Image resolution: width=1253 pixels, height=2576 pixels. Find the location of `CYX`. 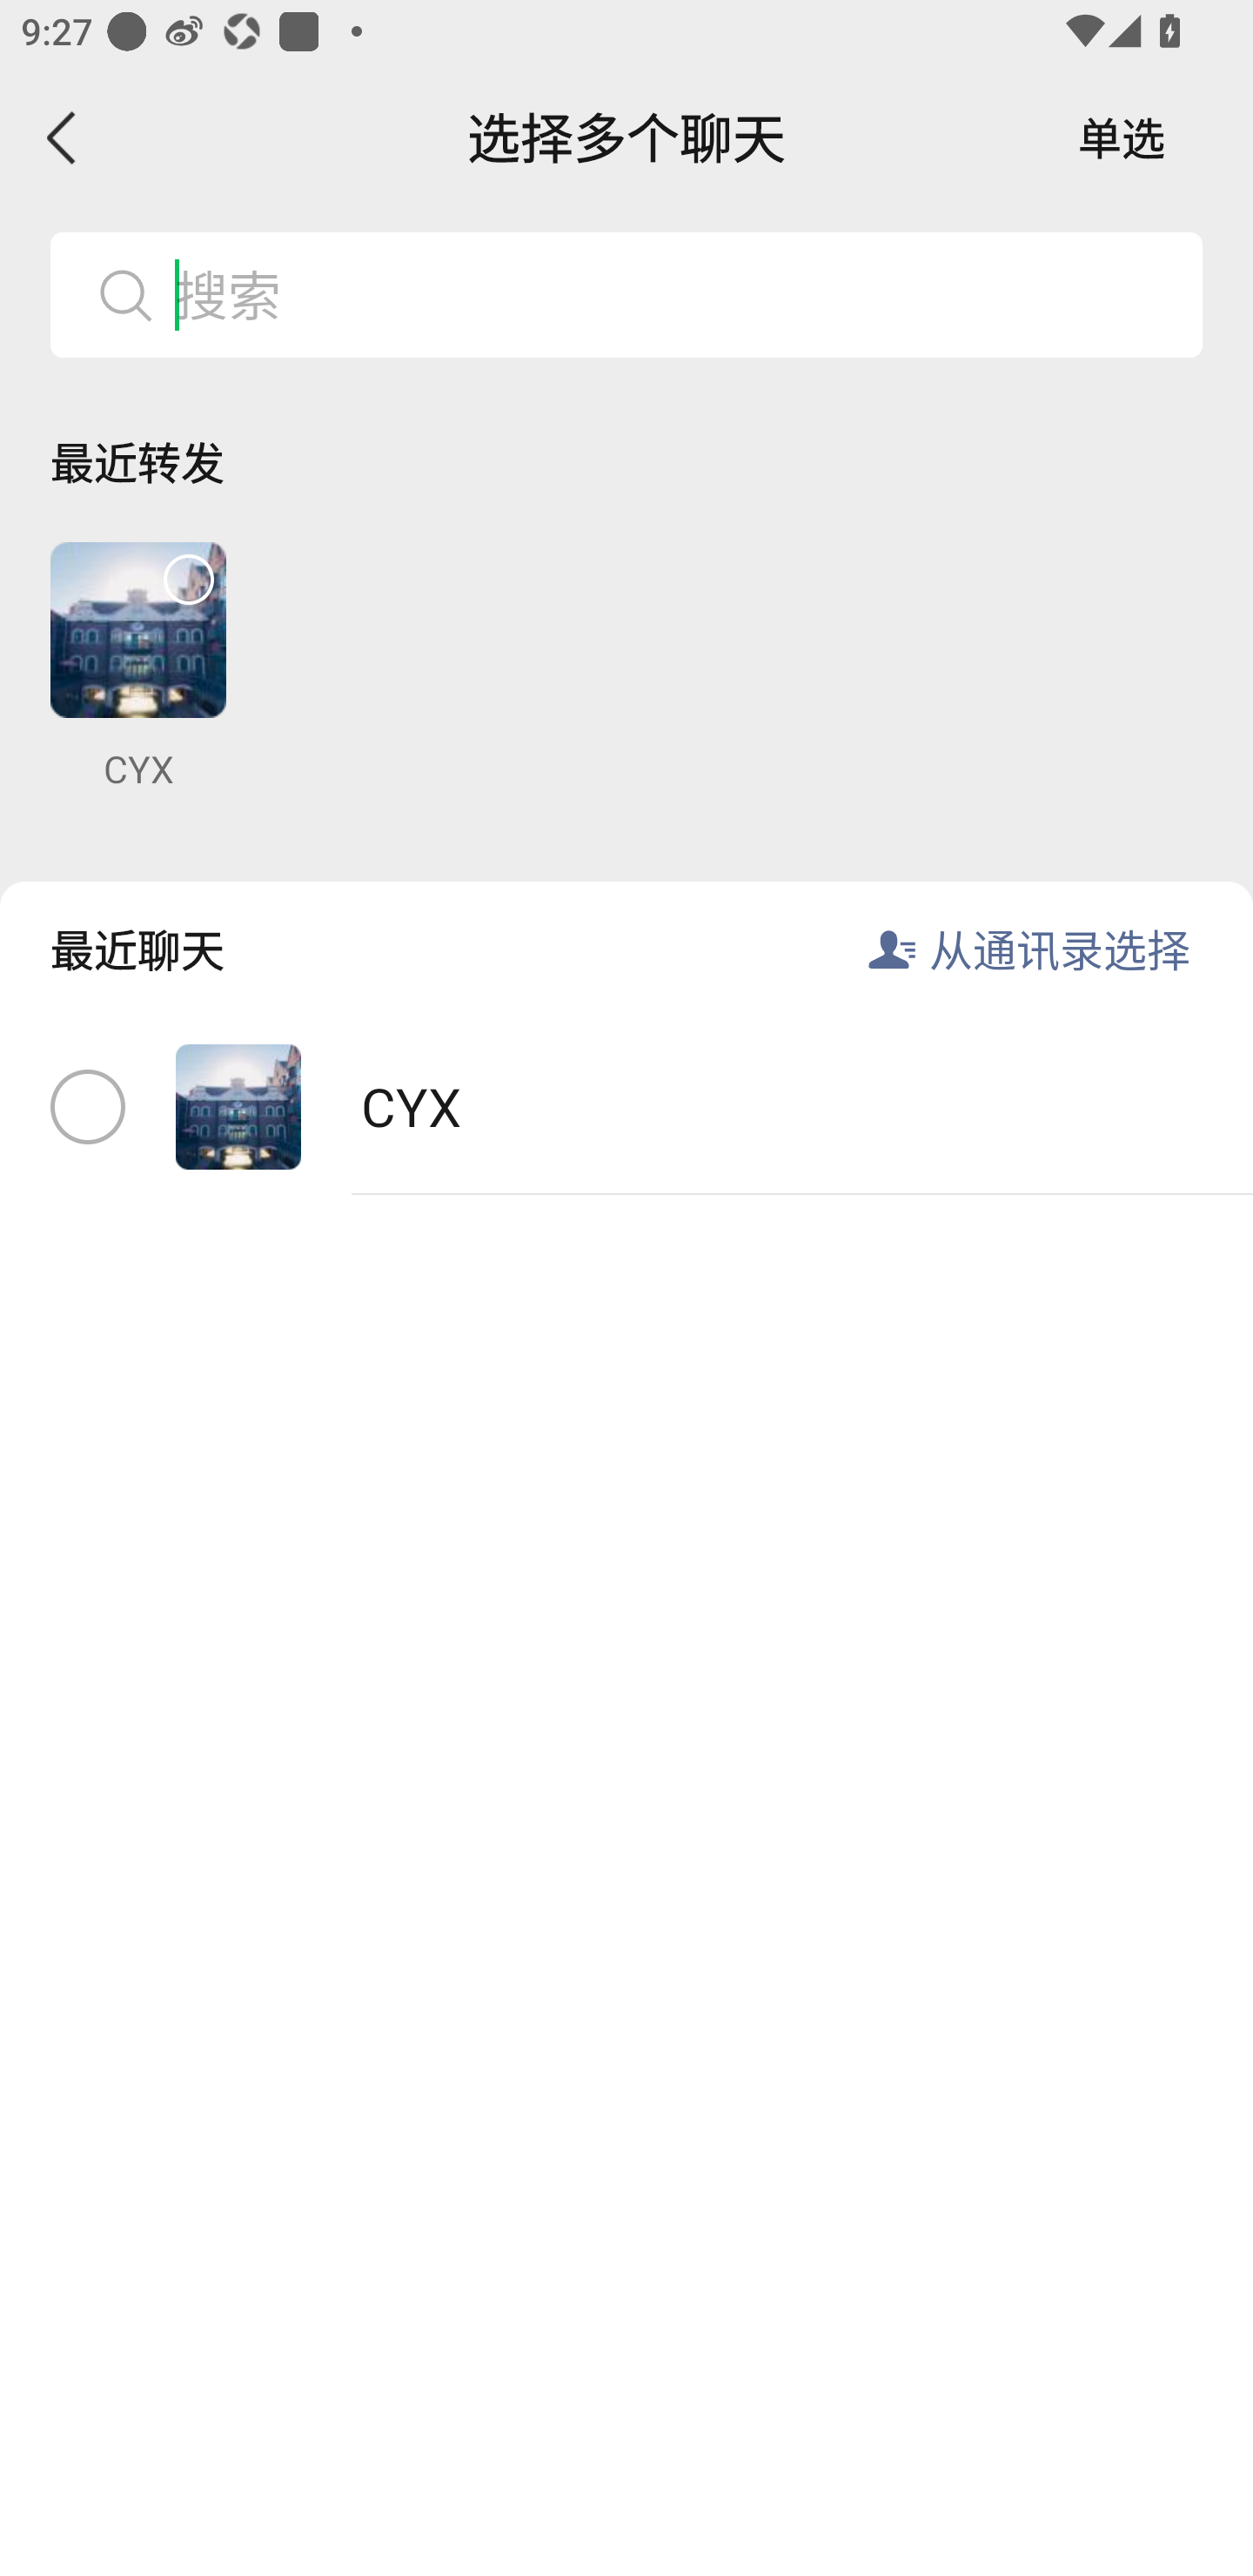

CYX is located at coordinates (626, 1107).